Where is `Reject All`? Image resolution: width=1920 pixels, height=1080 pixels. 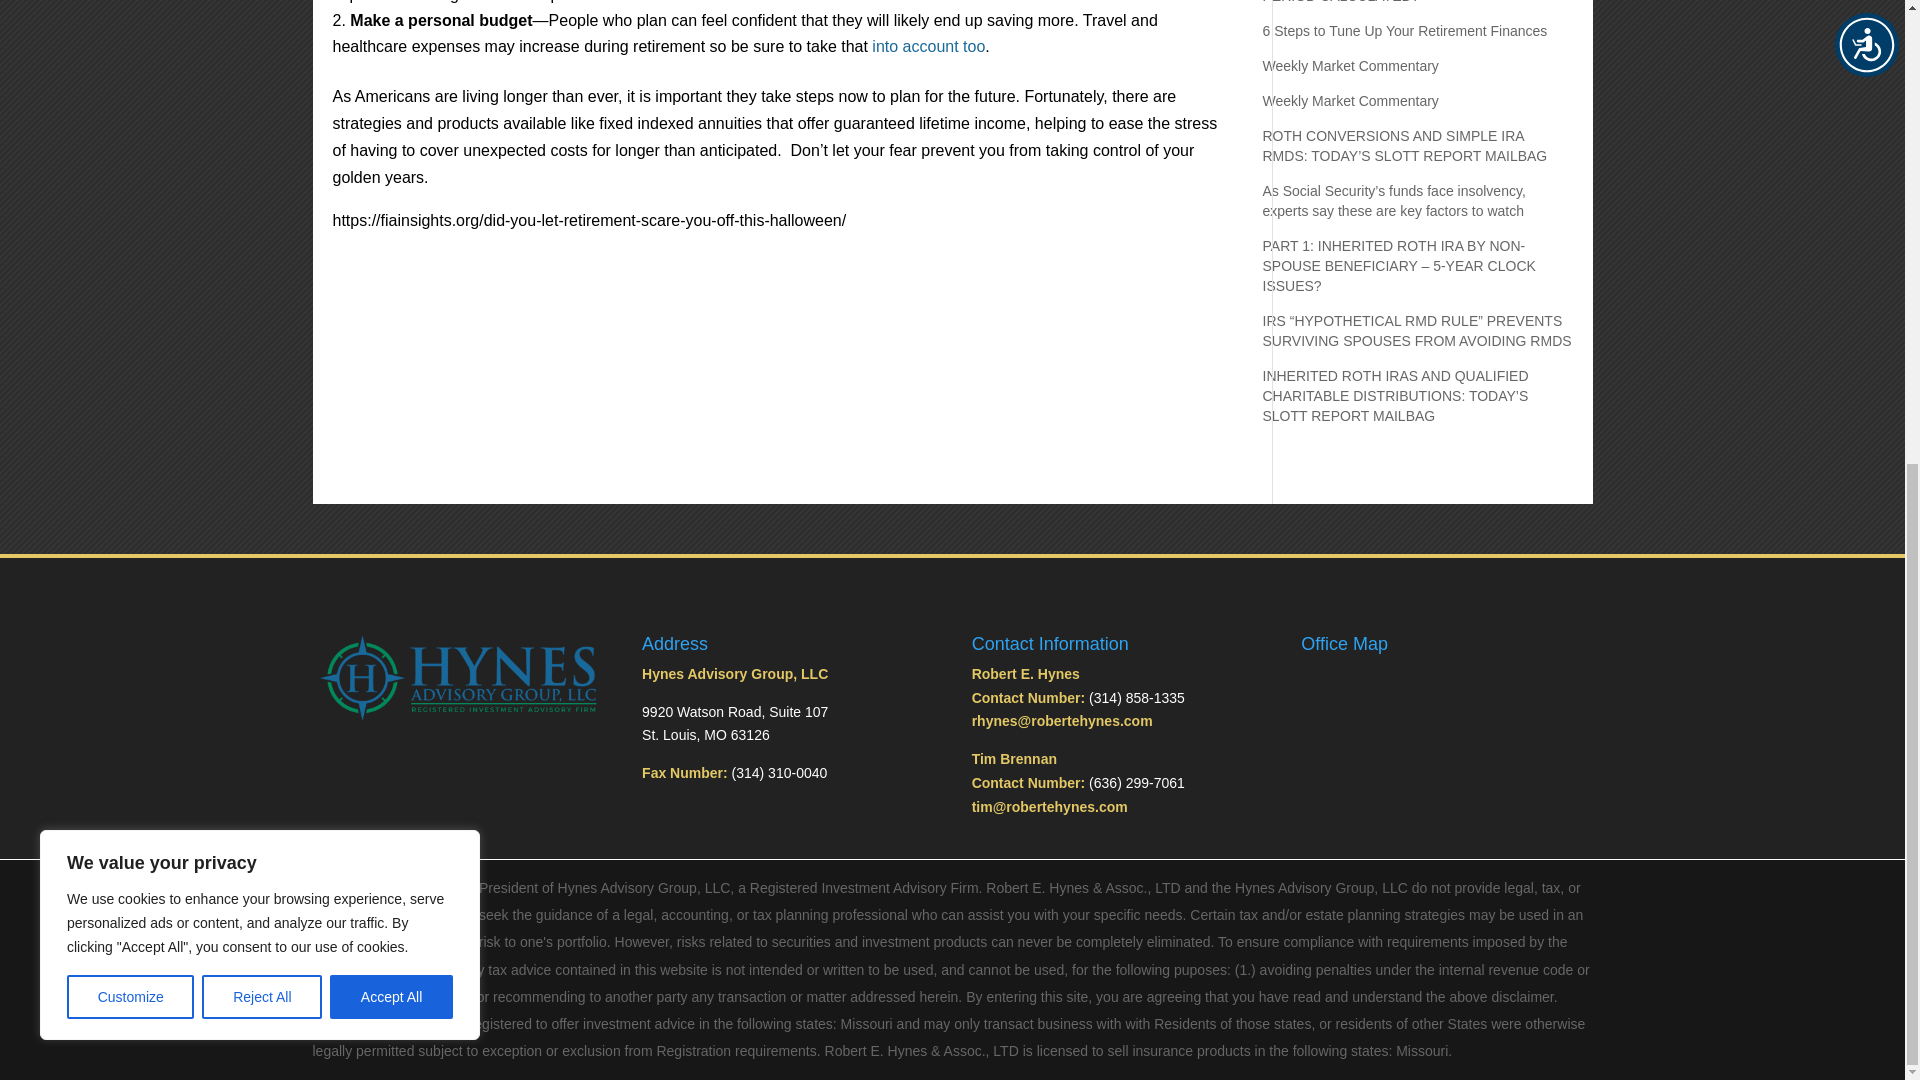
Reject All is located at coordinates (262, 190).